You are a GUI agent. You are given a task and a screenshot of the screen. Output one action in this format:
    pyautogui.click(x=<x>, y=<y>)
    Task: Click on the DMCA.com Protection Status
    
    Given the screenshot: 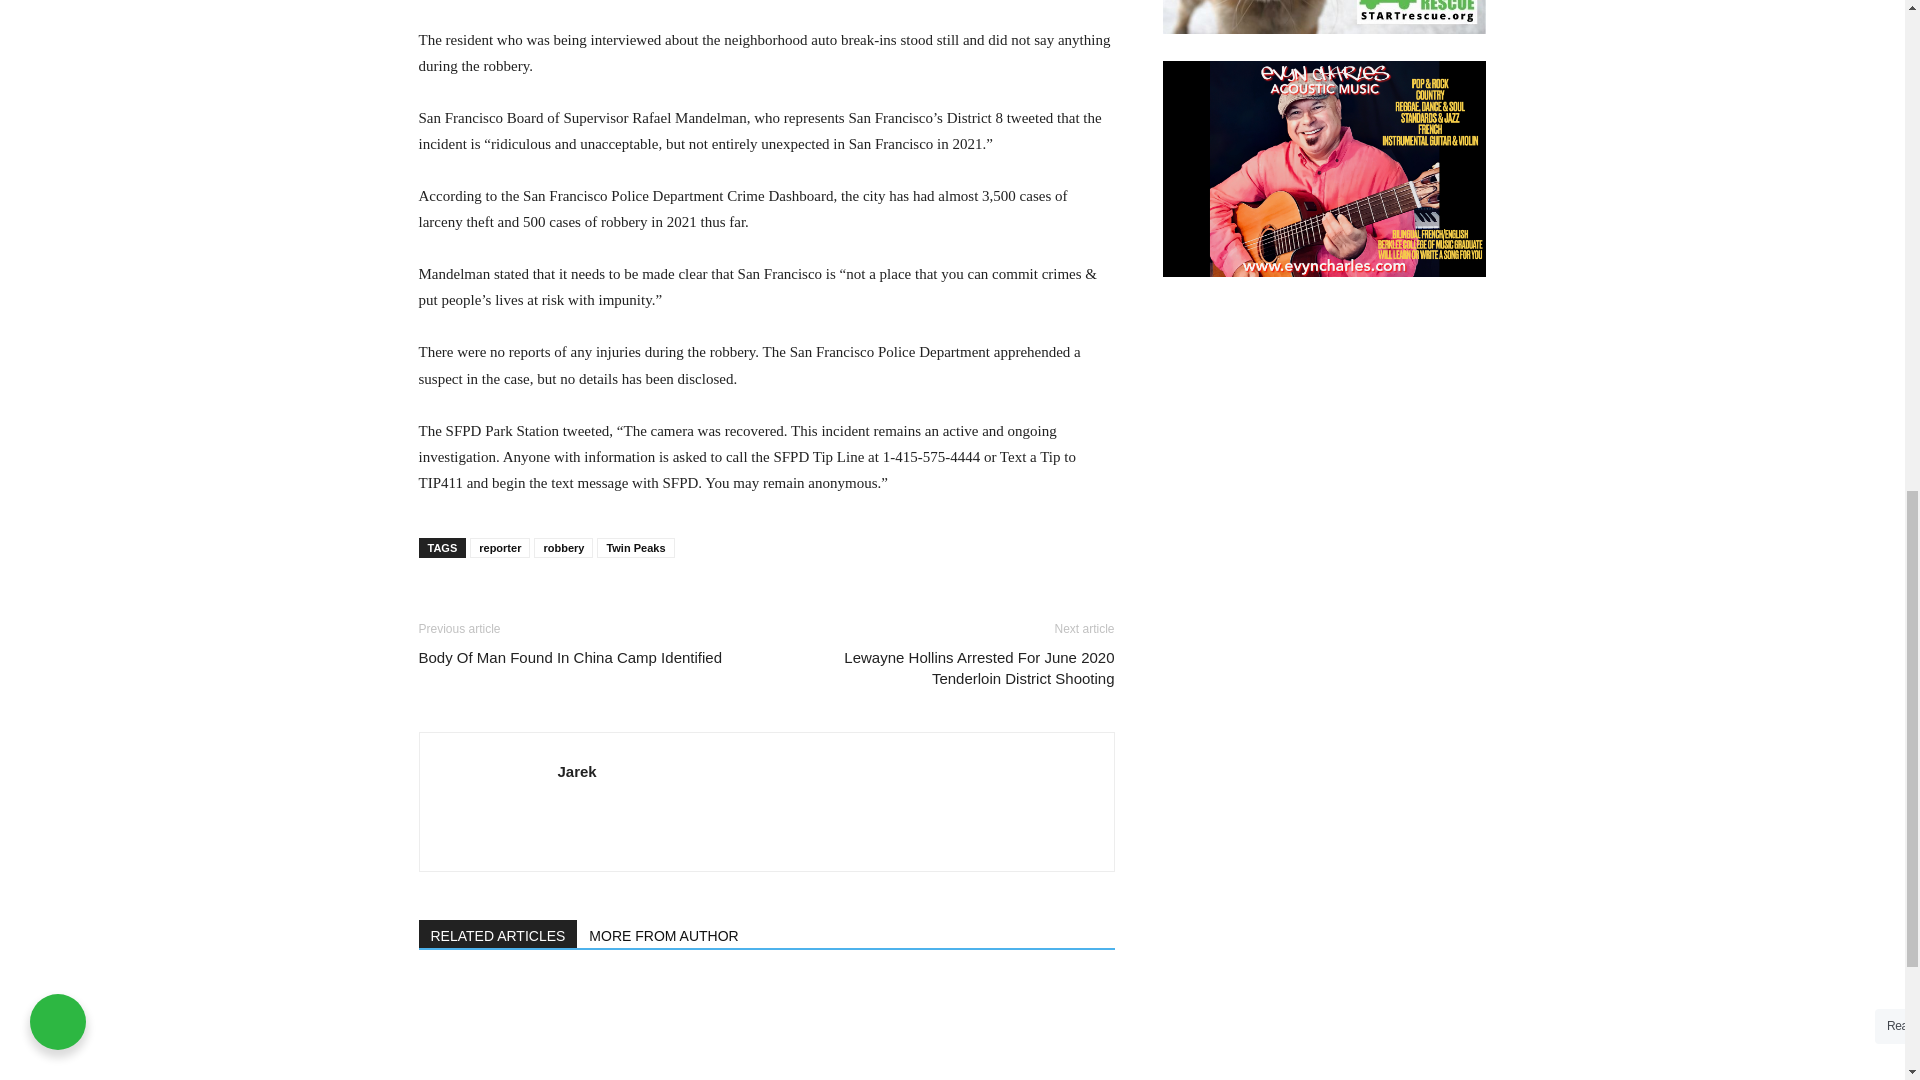 What is the action you would take?
    pyautogui.click(x=1222, y=1066)
    